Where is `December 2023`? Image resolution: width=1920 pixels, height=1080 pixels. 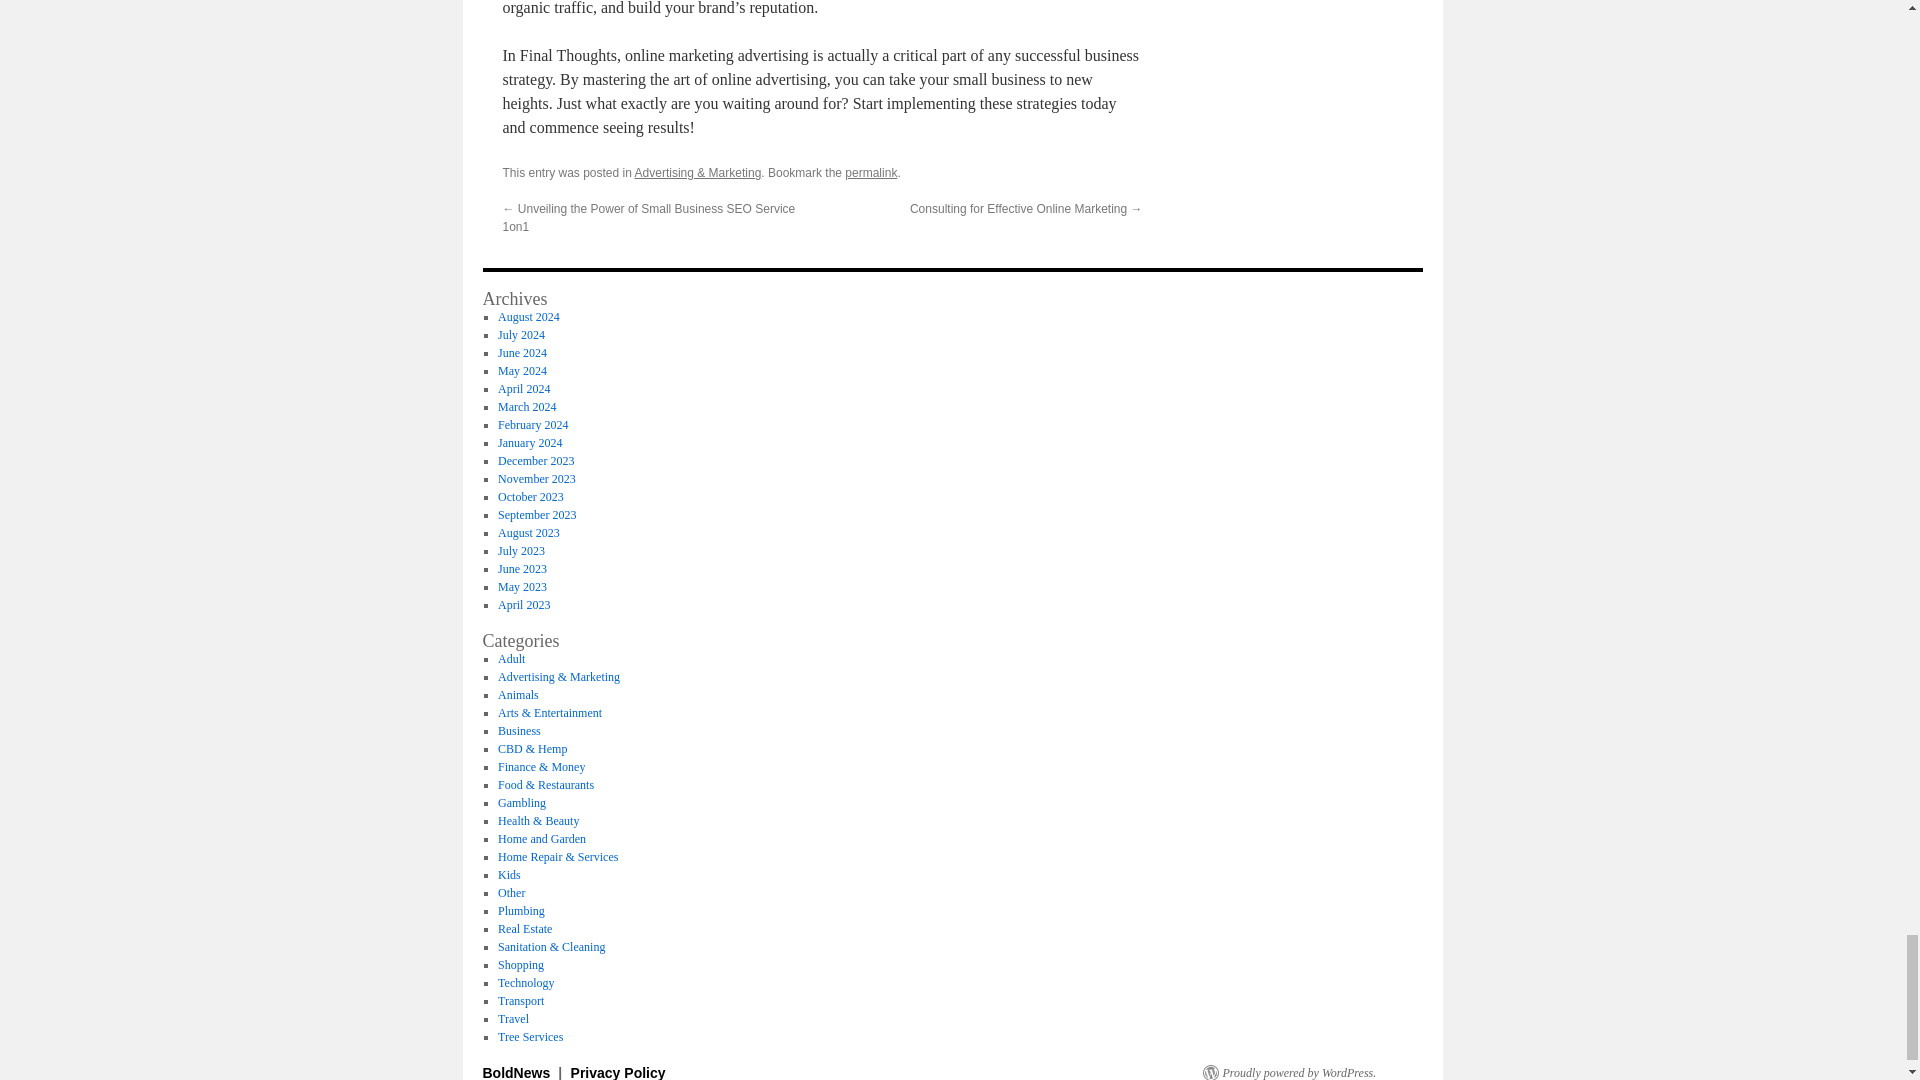
December 2023 is located at coordinates (536, 460).